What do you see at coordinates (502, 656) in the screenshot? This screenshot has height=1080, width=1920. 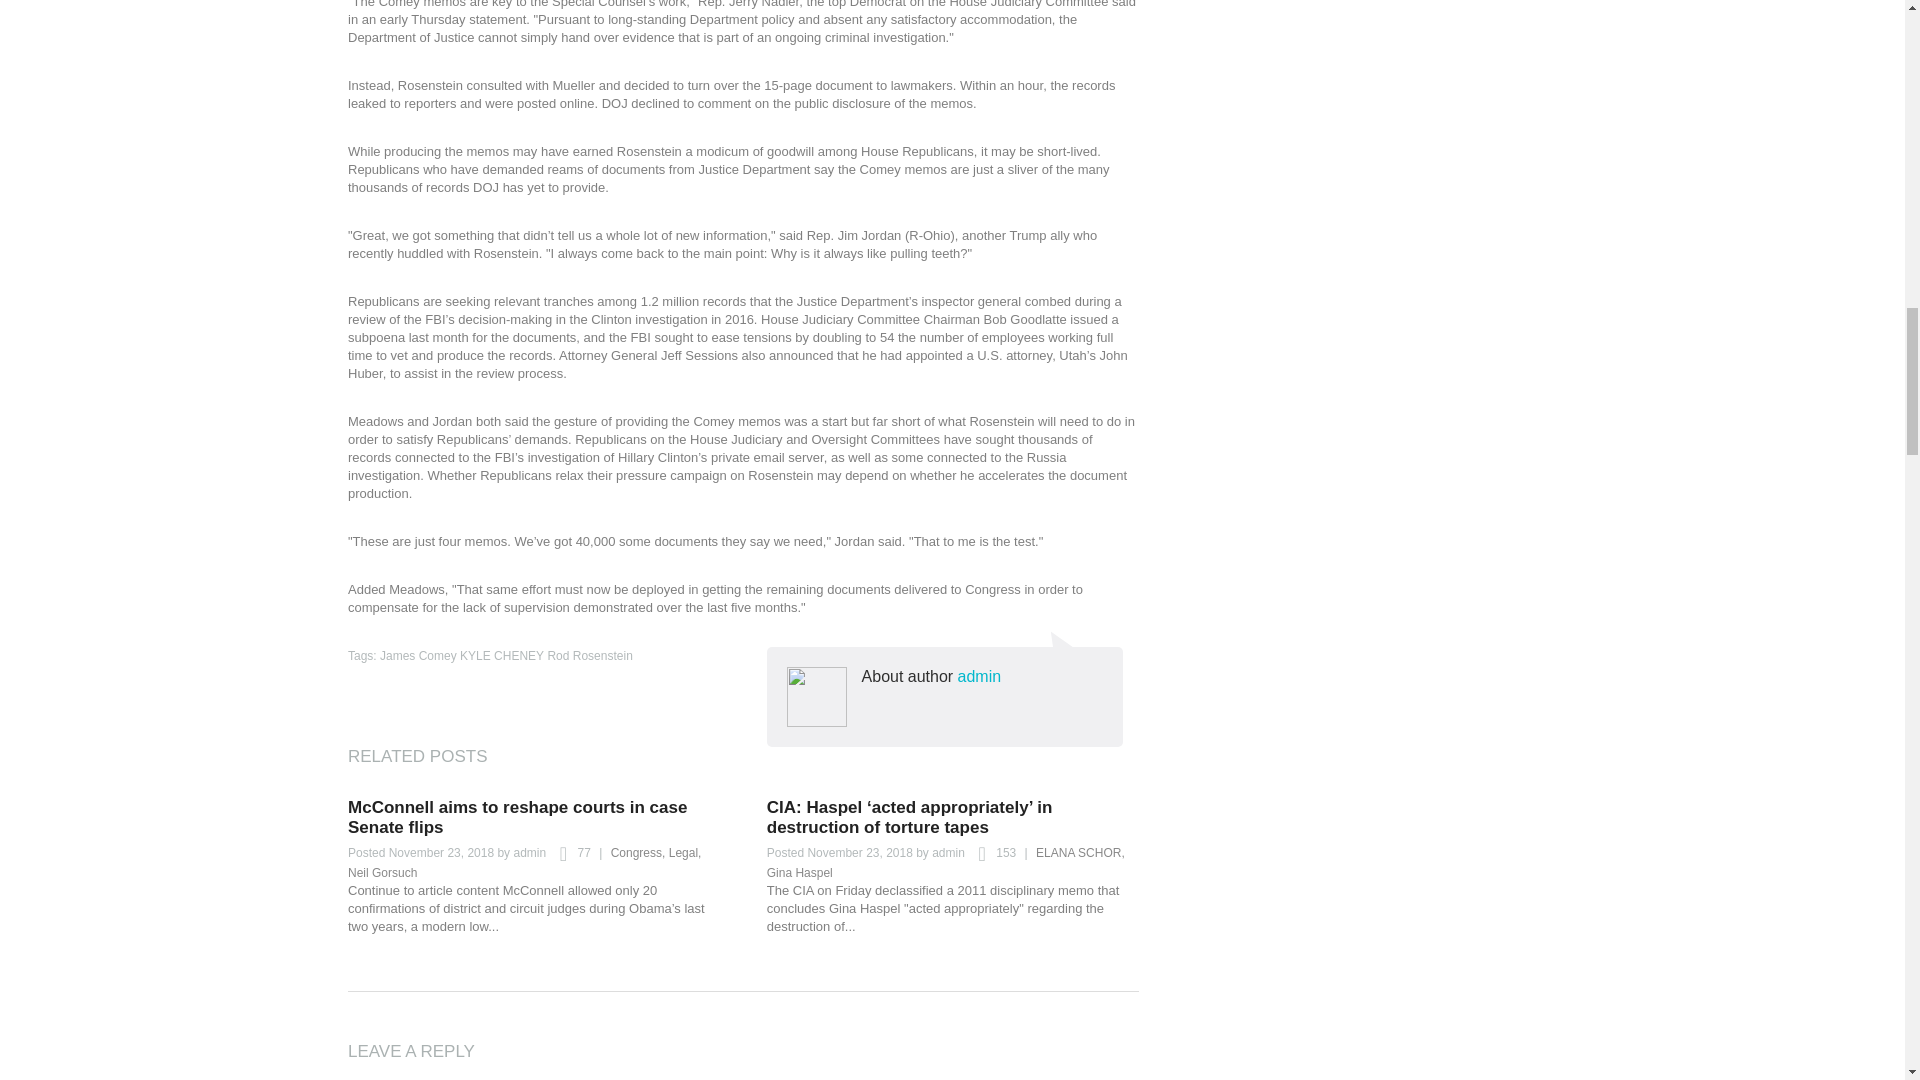 I see `KYLE CHENEY` at bounding box center [502, 656].